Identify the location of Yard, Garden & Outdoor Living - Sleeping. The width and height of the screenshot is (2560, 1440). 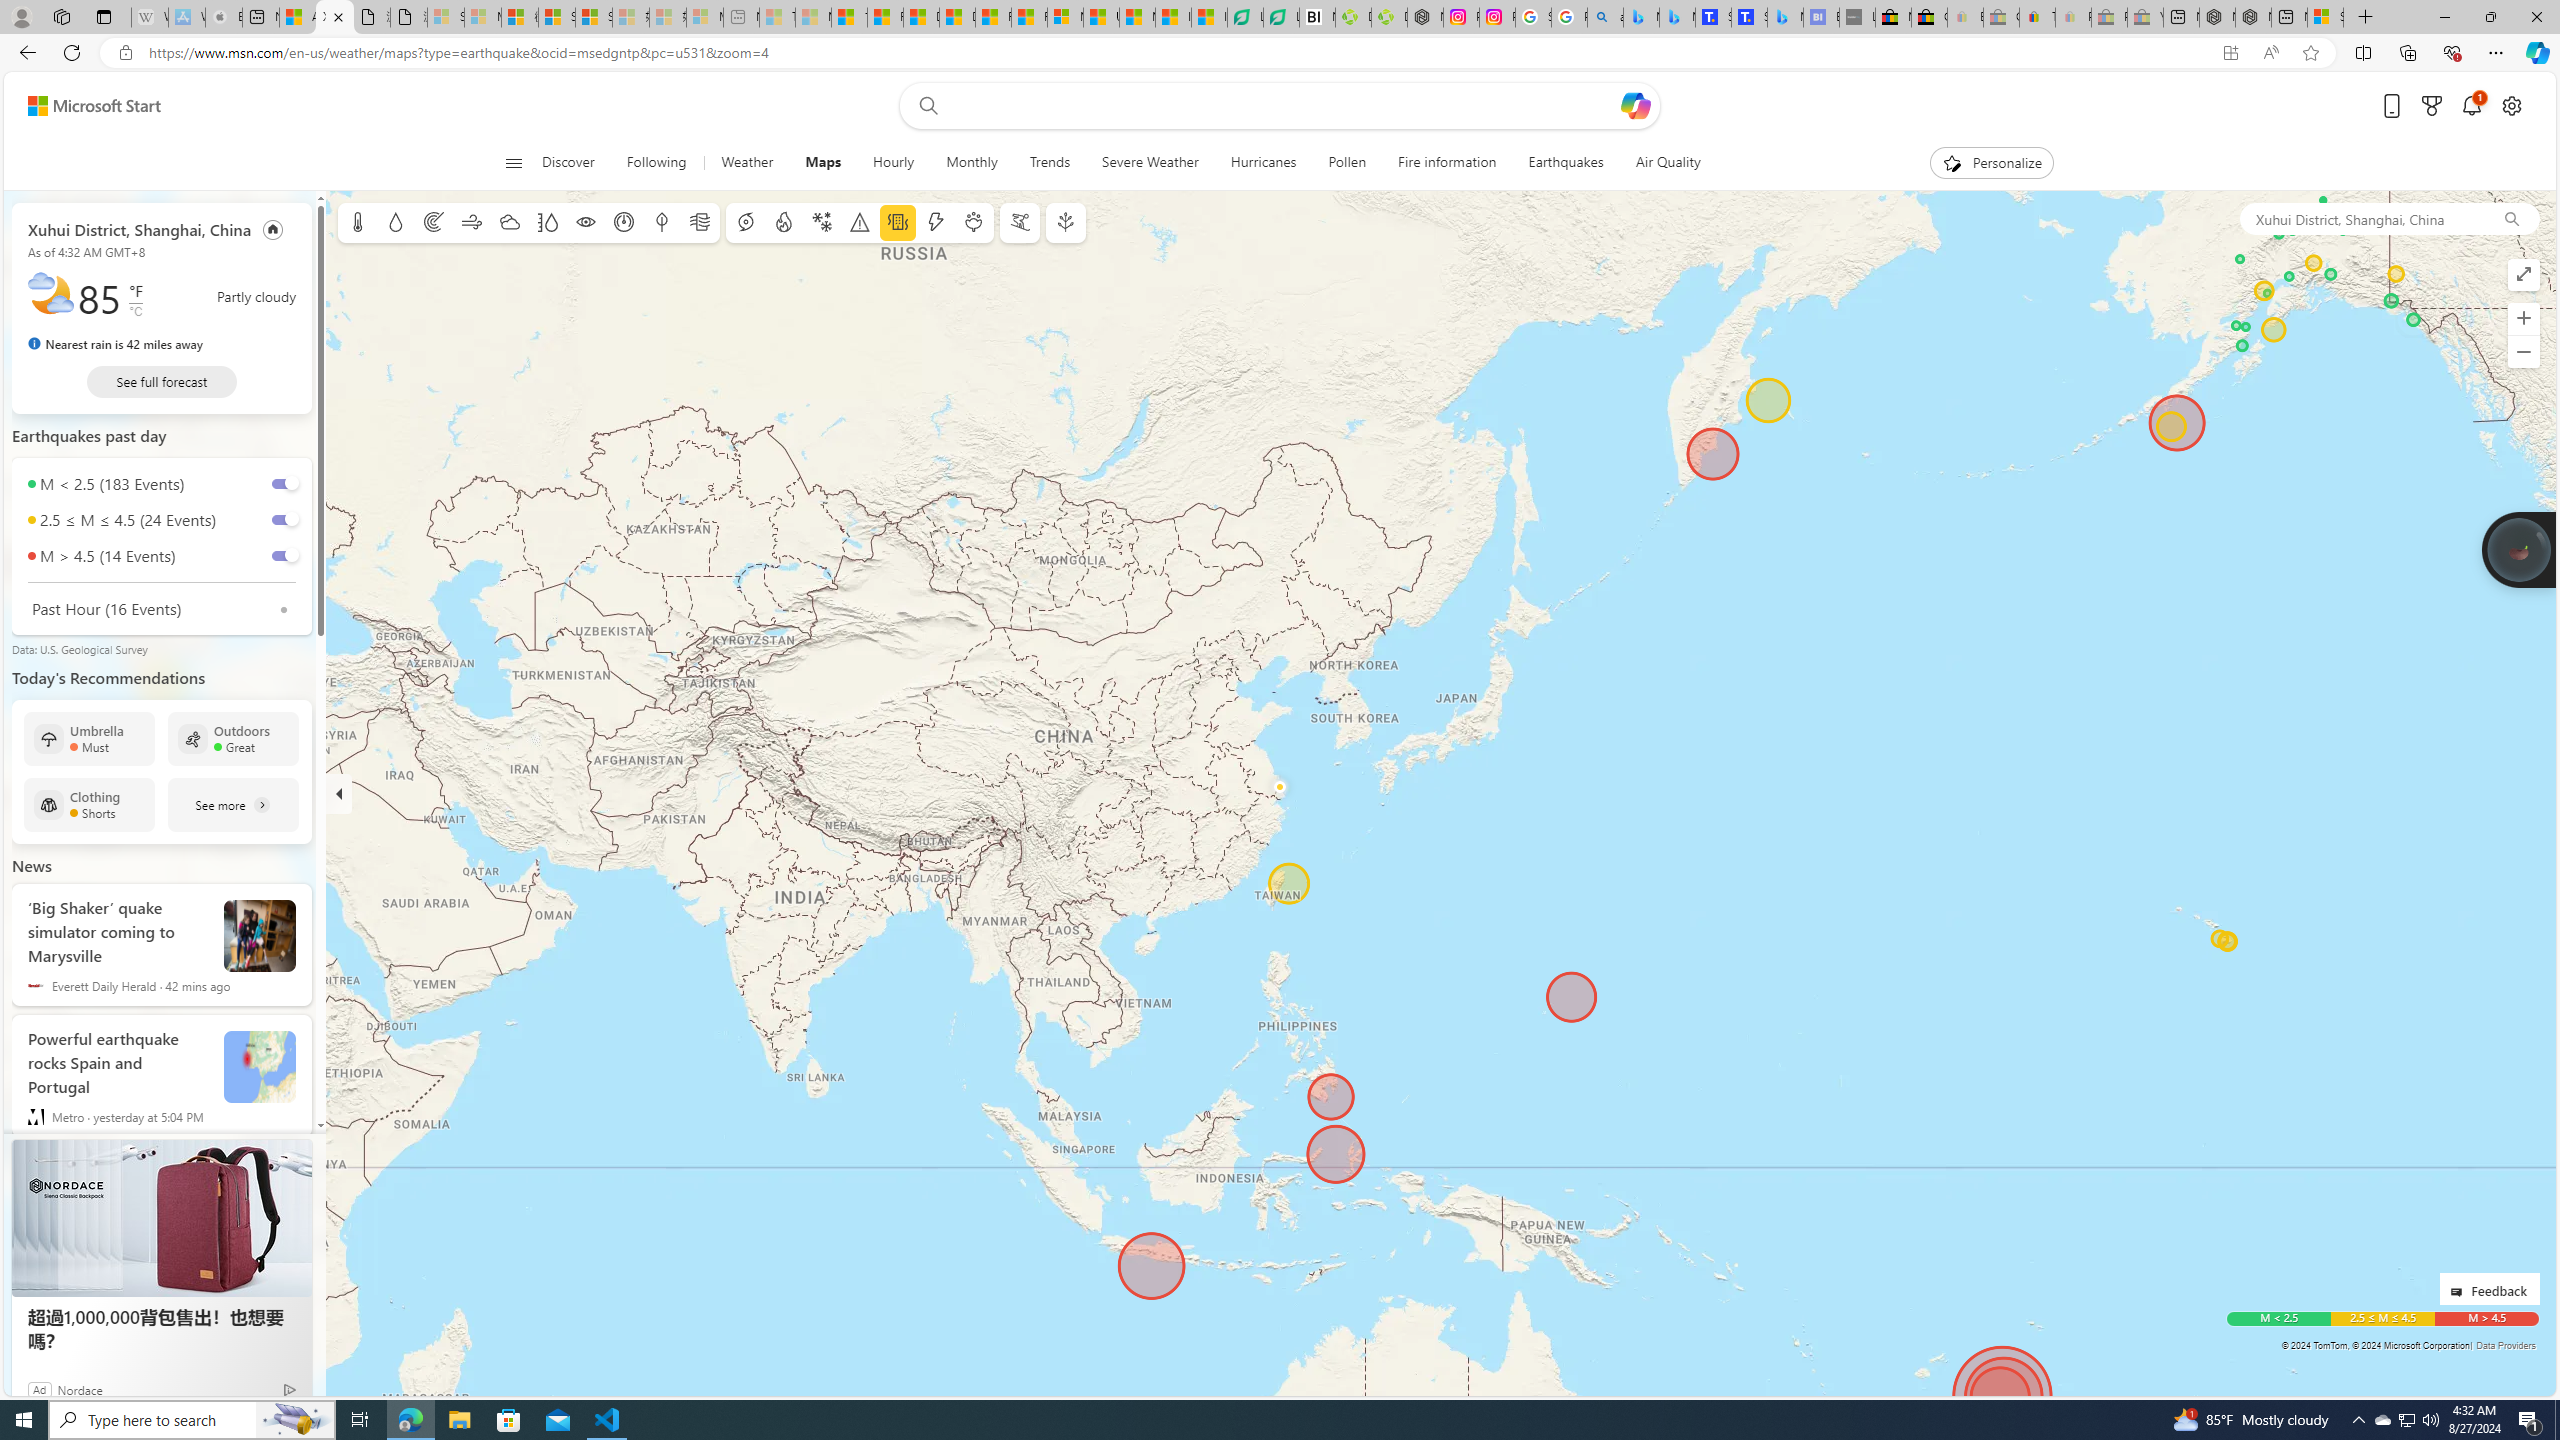
(2144, 17).